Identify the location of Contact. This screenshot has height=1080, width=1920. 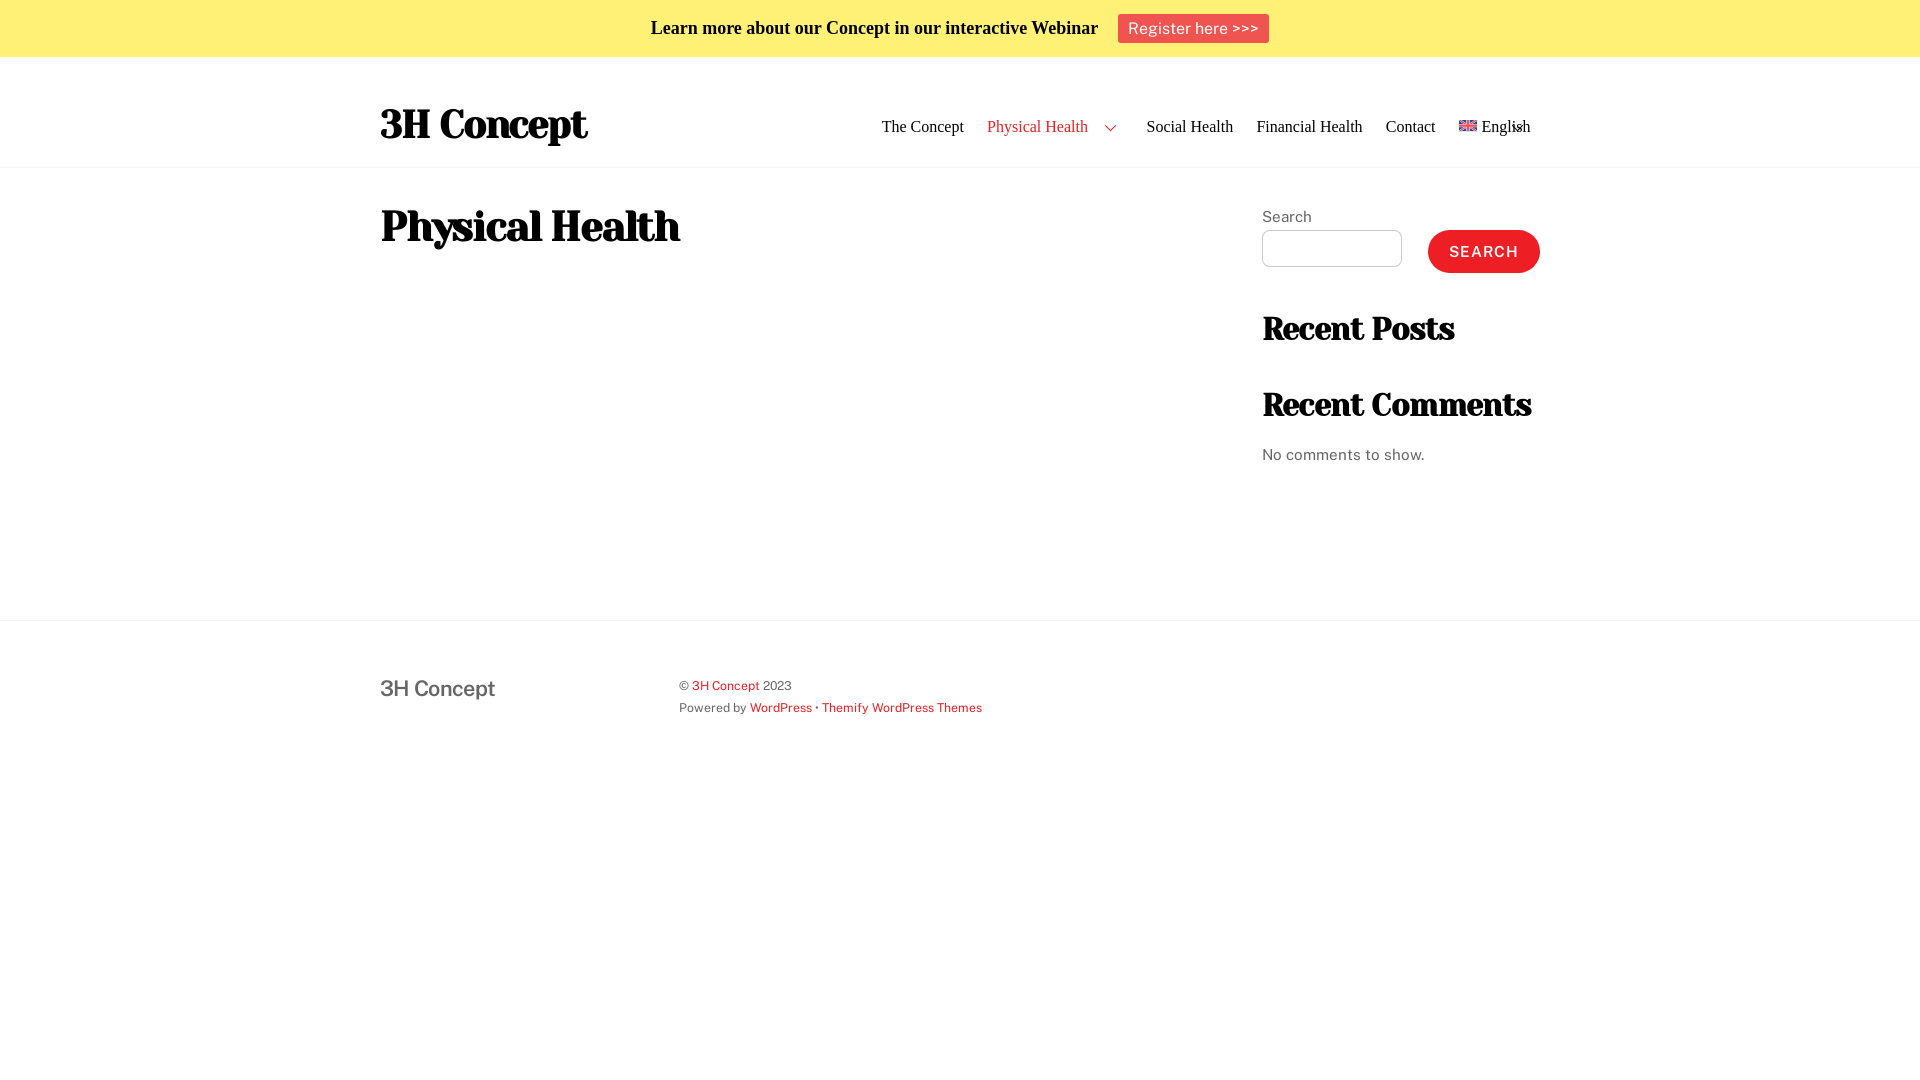
(1410, 127).